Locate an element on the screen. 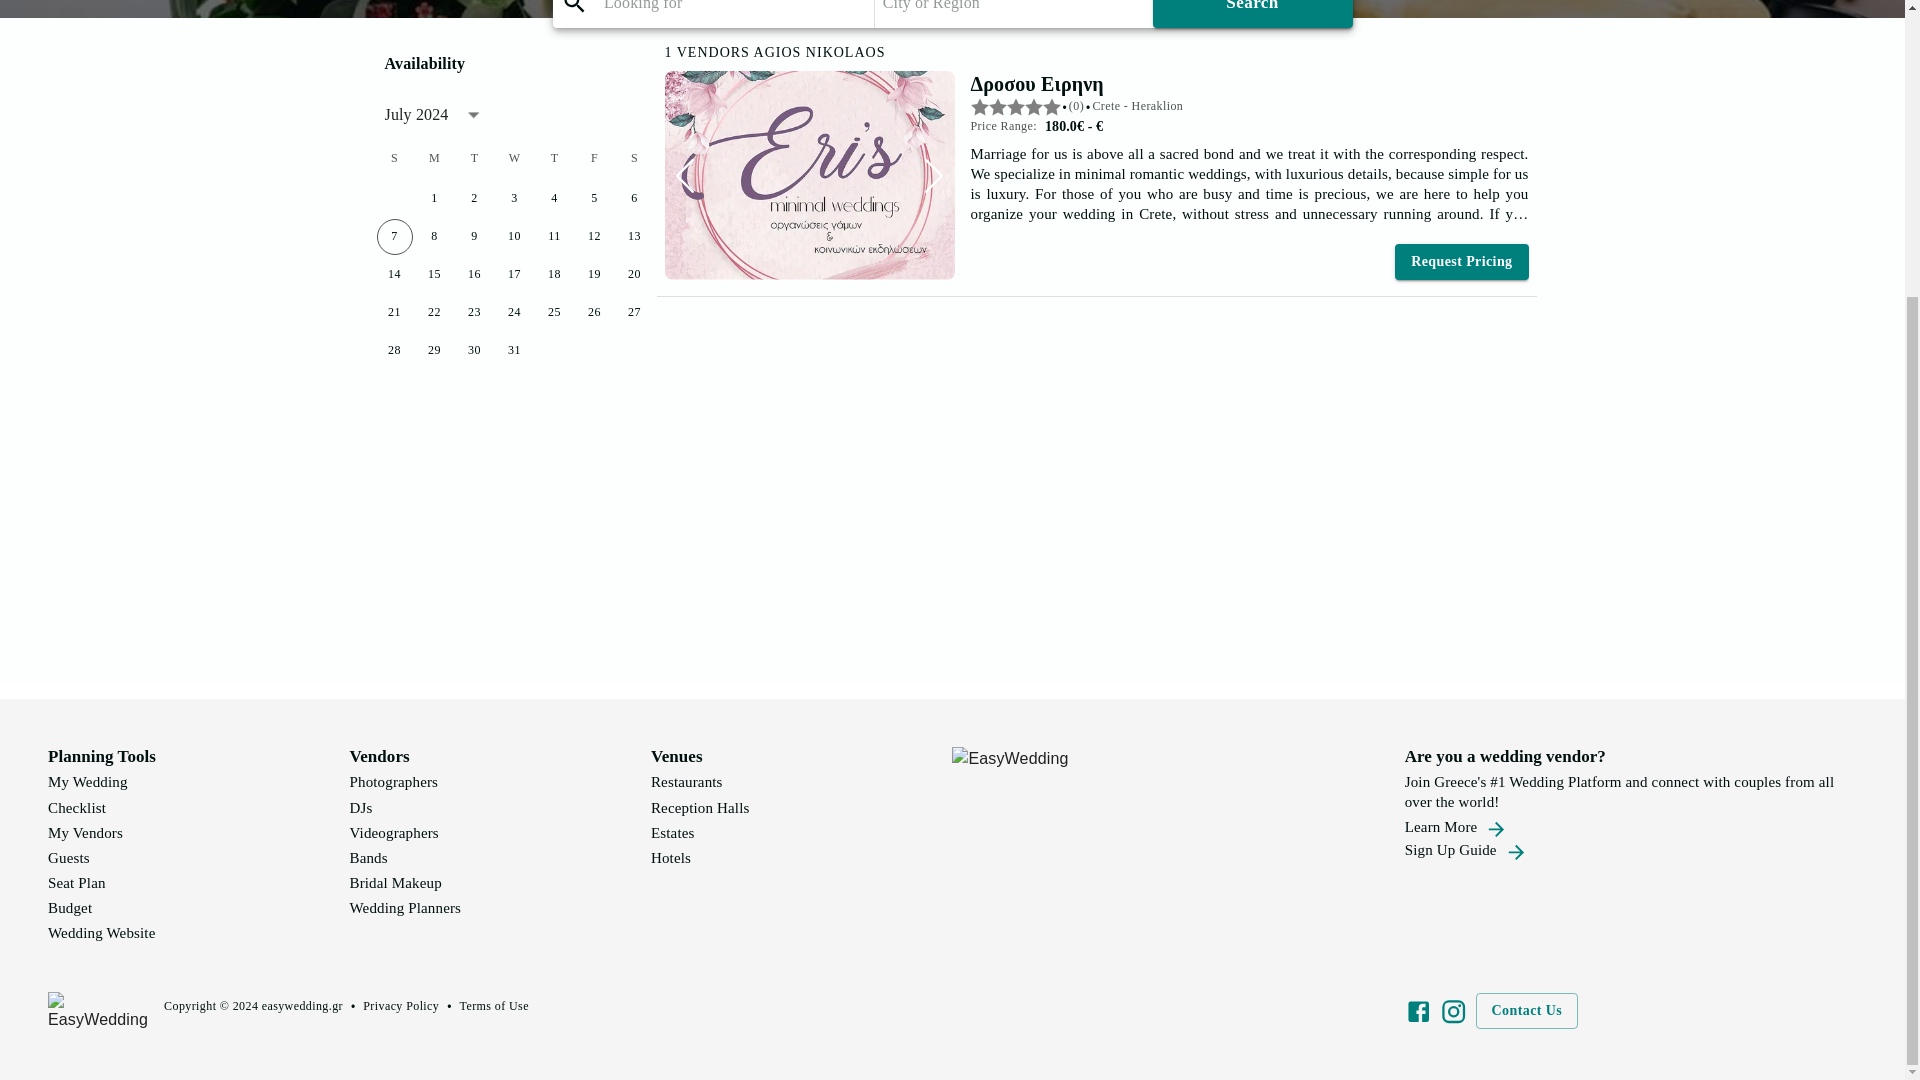 Image resolution: width=1920 pixels, height=1080 pixels. 14 is located at coordinates (394, 274).